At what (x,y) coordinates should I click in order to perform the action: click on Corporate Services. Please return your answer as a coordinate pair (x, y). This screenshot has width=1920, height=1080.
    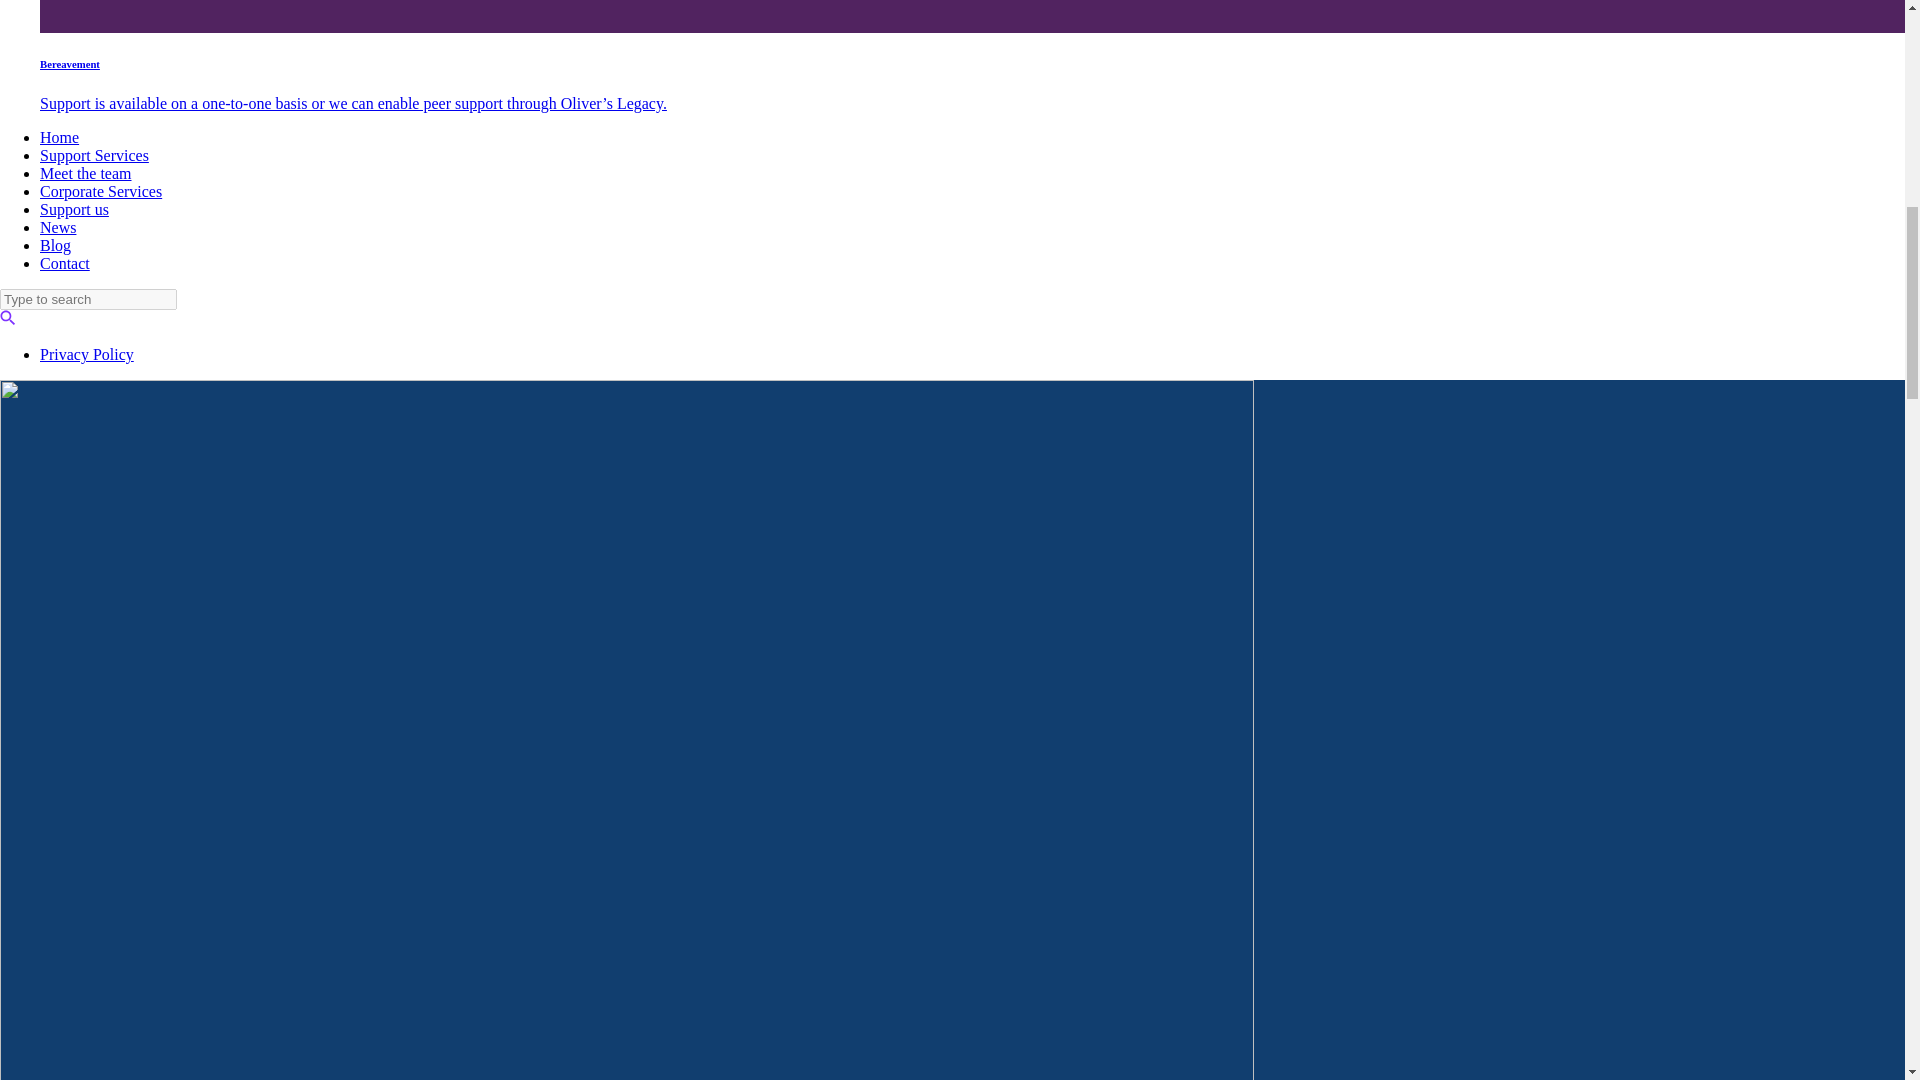
    Looking at the image, I should click on (100, 190).